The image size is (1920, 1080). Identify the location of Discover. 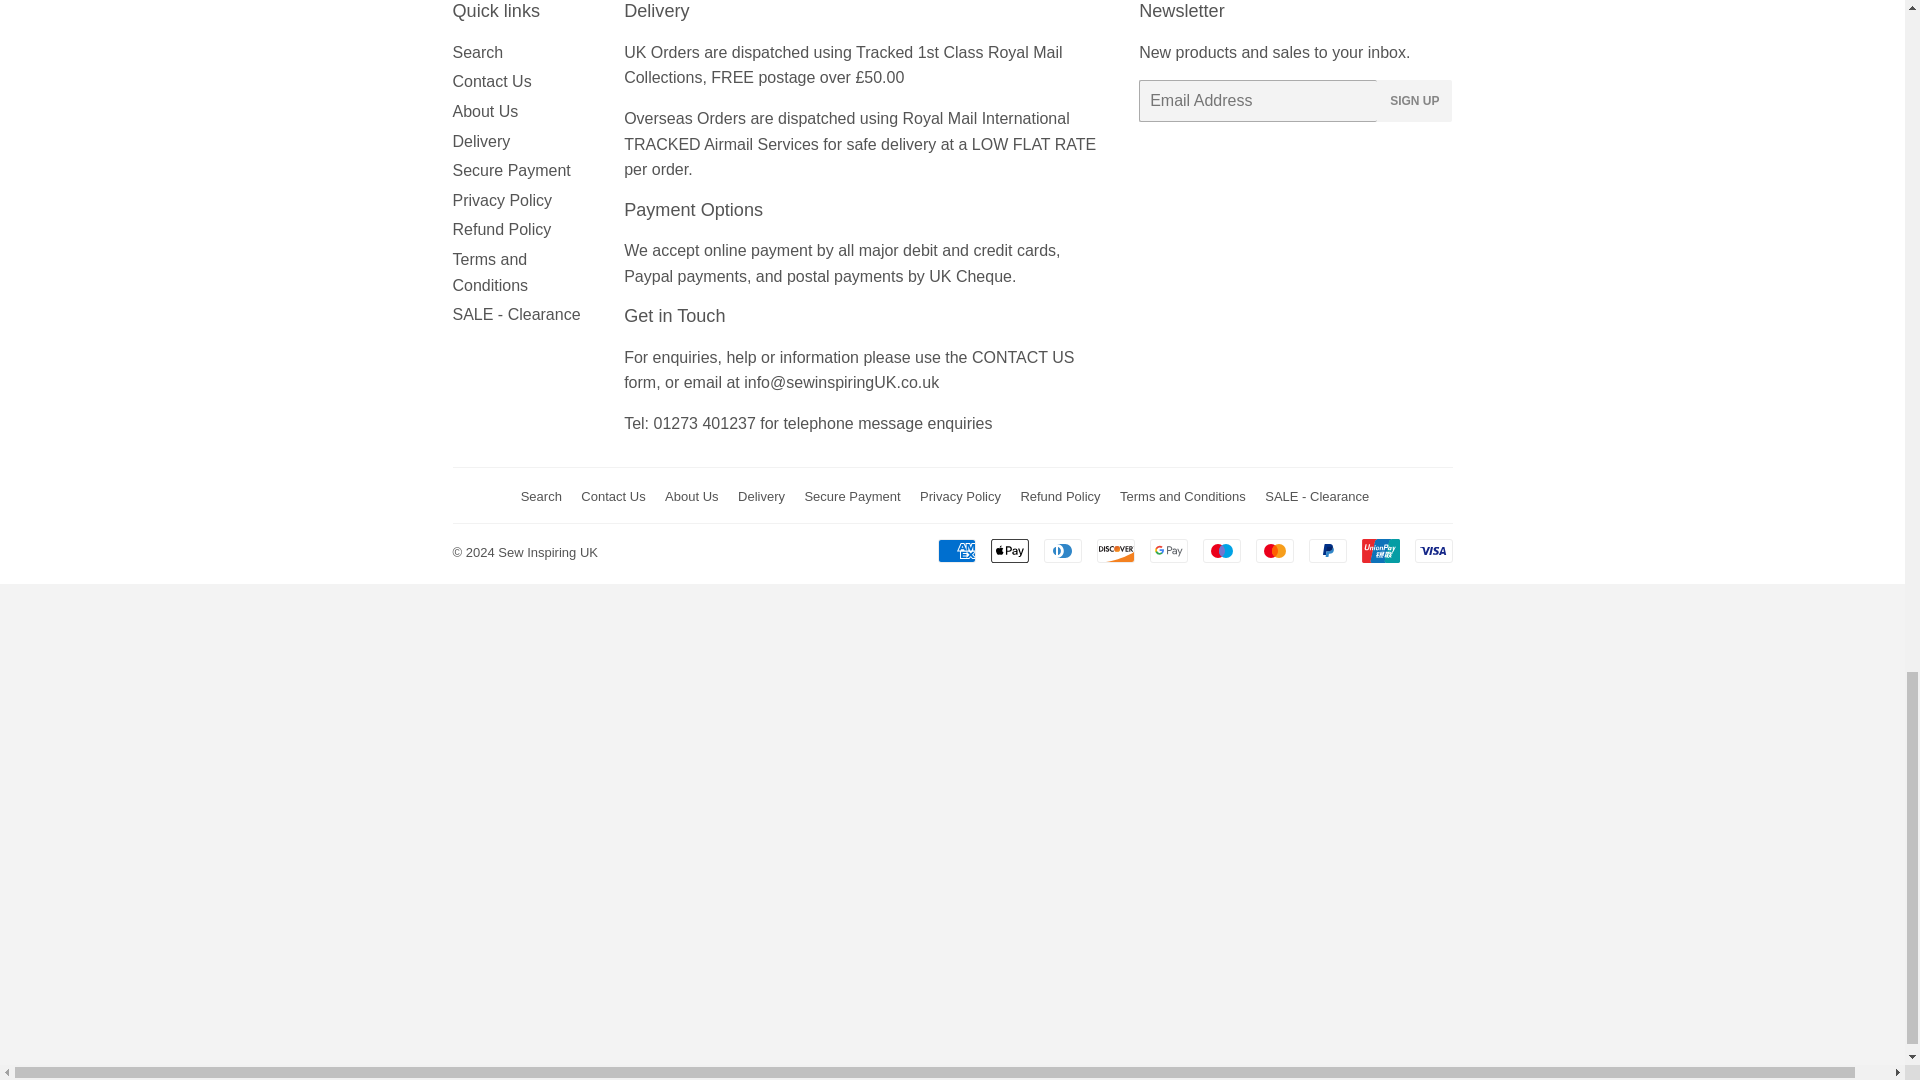
(1115, 550).